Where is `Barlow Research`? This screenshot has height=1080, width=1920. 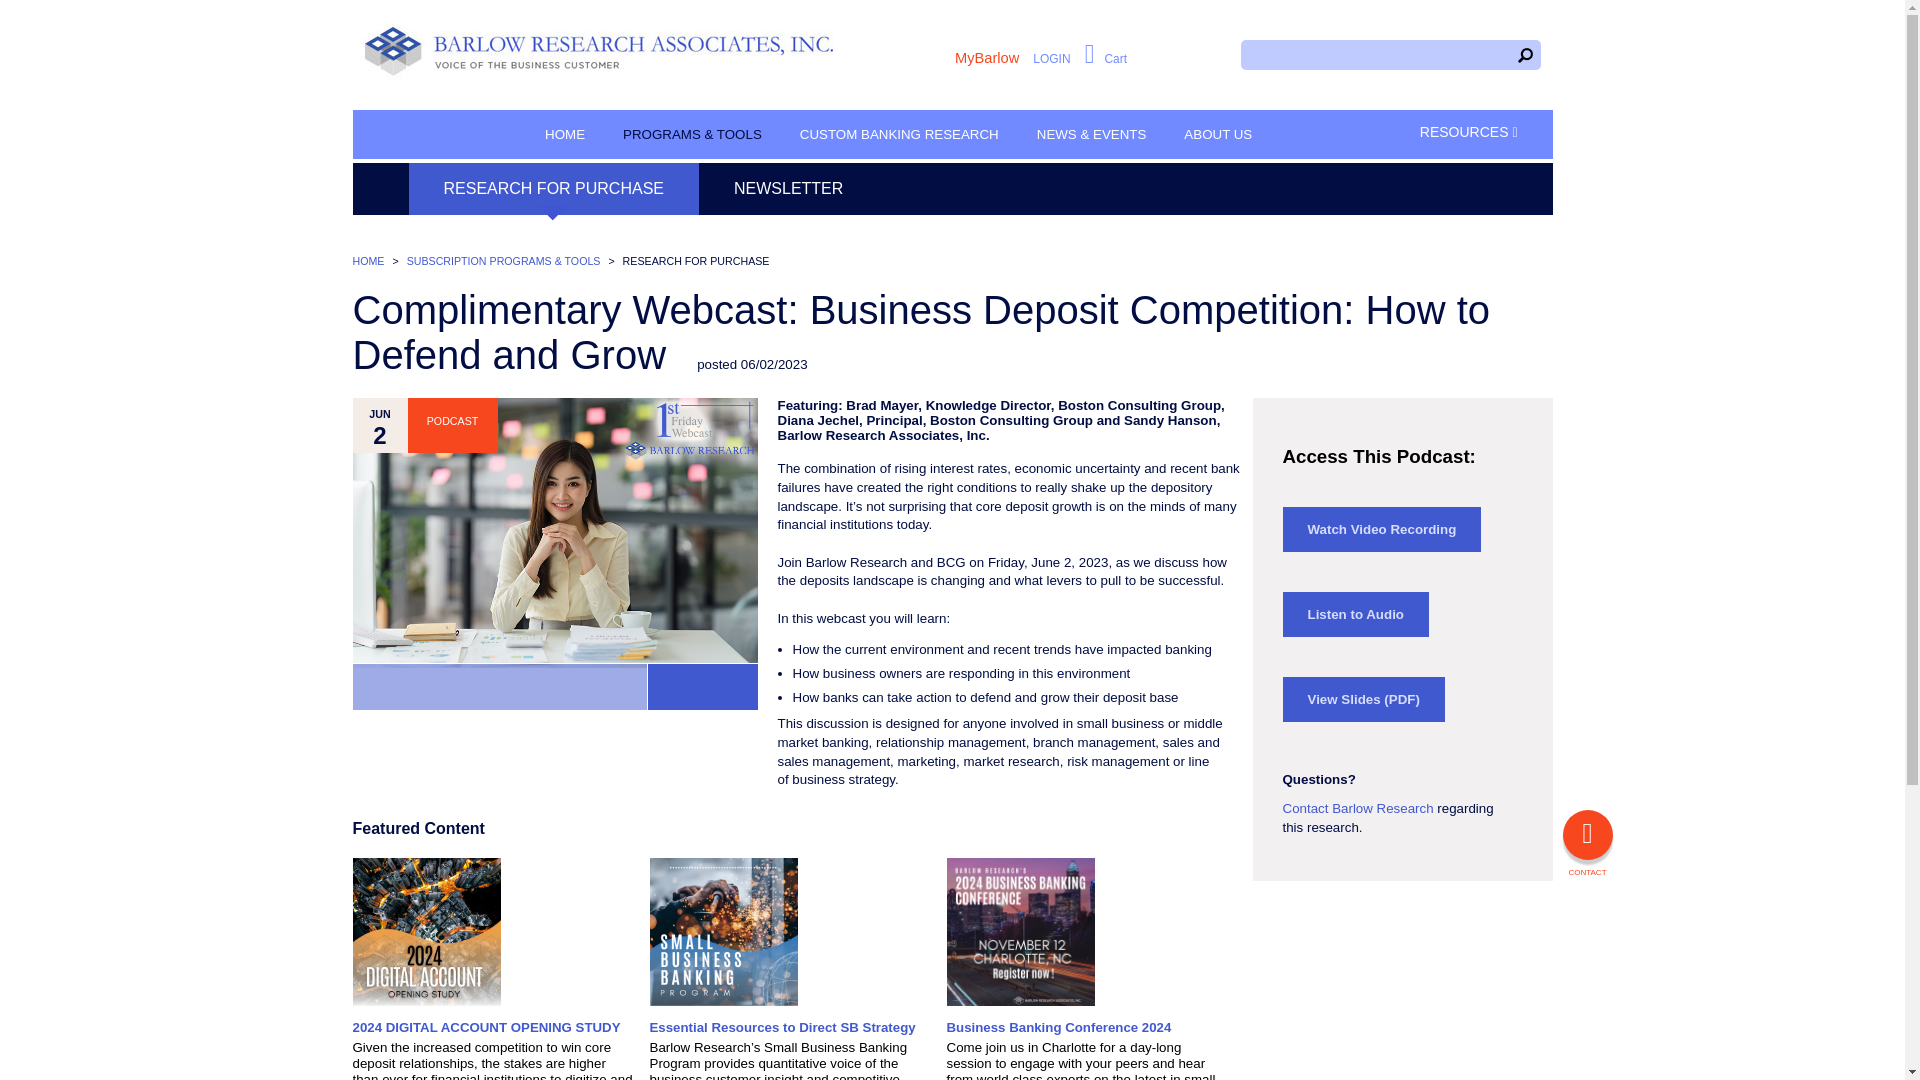
Barlow Research is located at coordinates (600, 51).